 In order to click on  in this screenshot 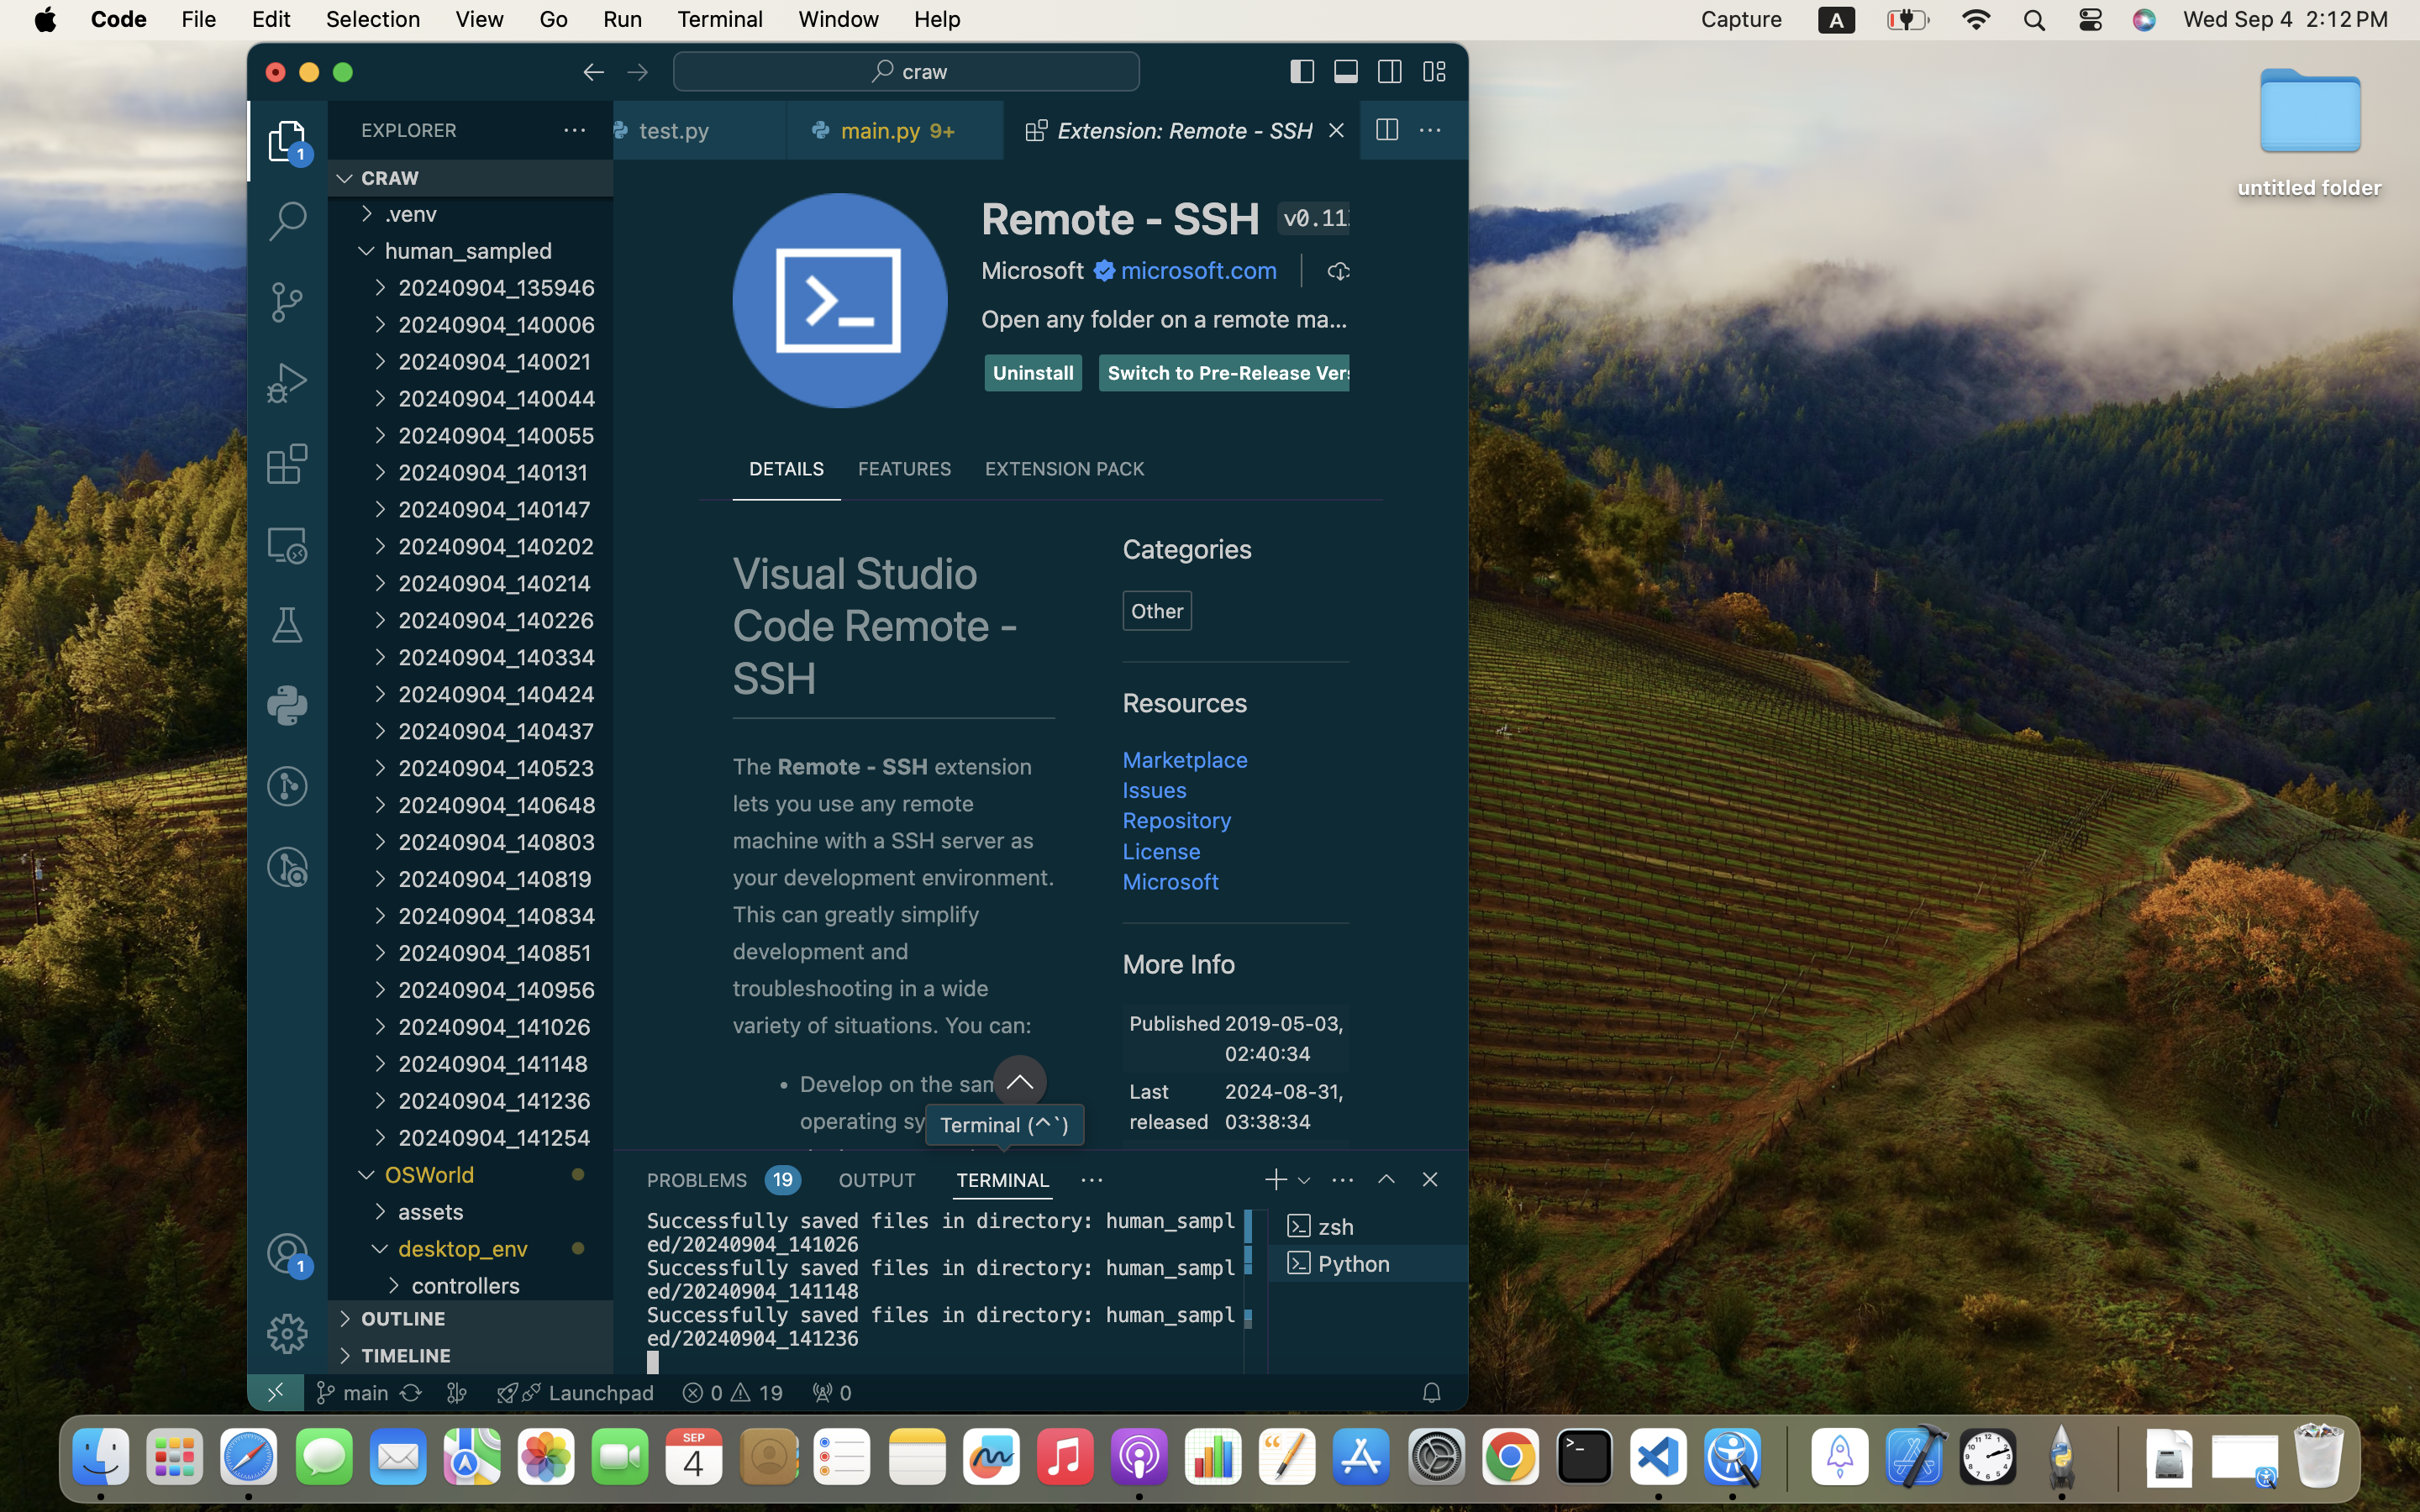, I will do `click(1092, 1181)`.